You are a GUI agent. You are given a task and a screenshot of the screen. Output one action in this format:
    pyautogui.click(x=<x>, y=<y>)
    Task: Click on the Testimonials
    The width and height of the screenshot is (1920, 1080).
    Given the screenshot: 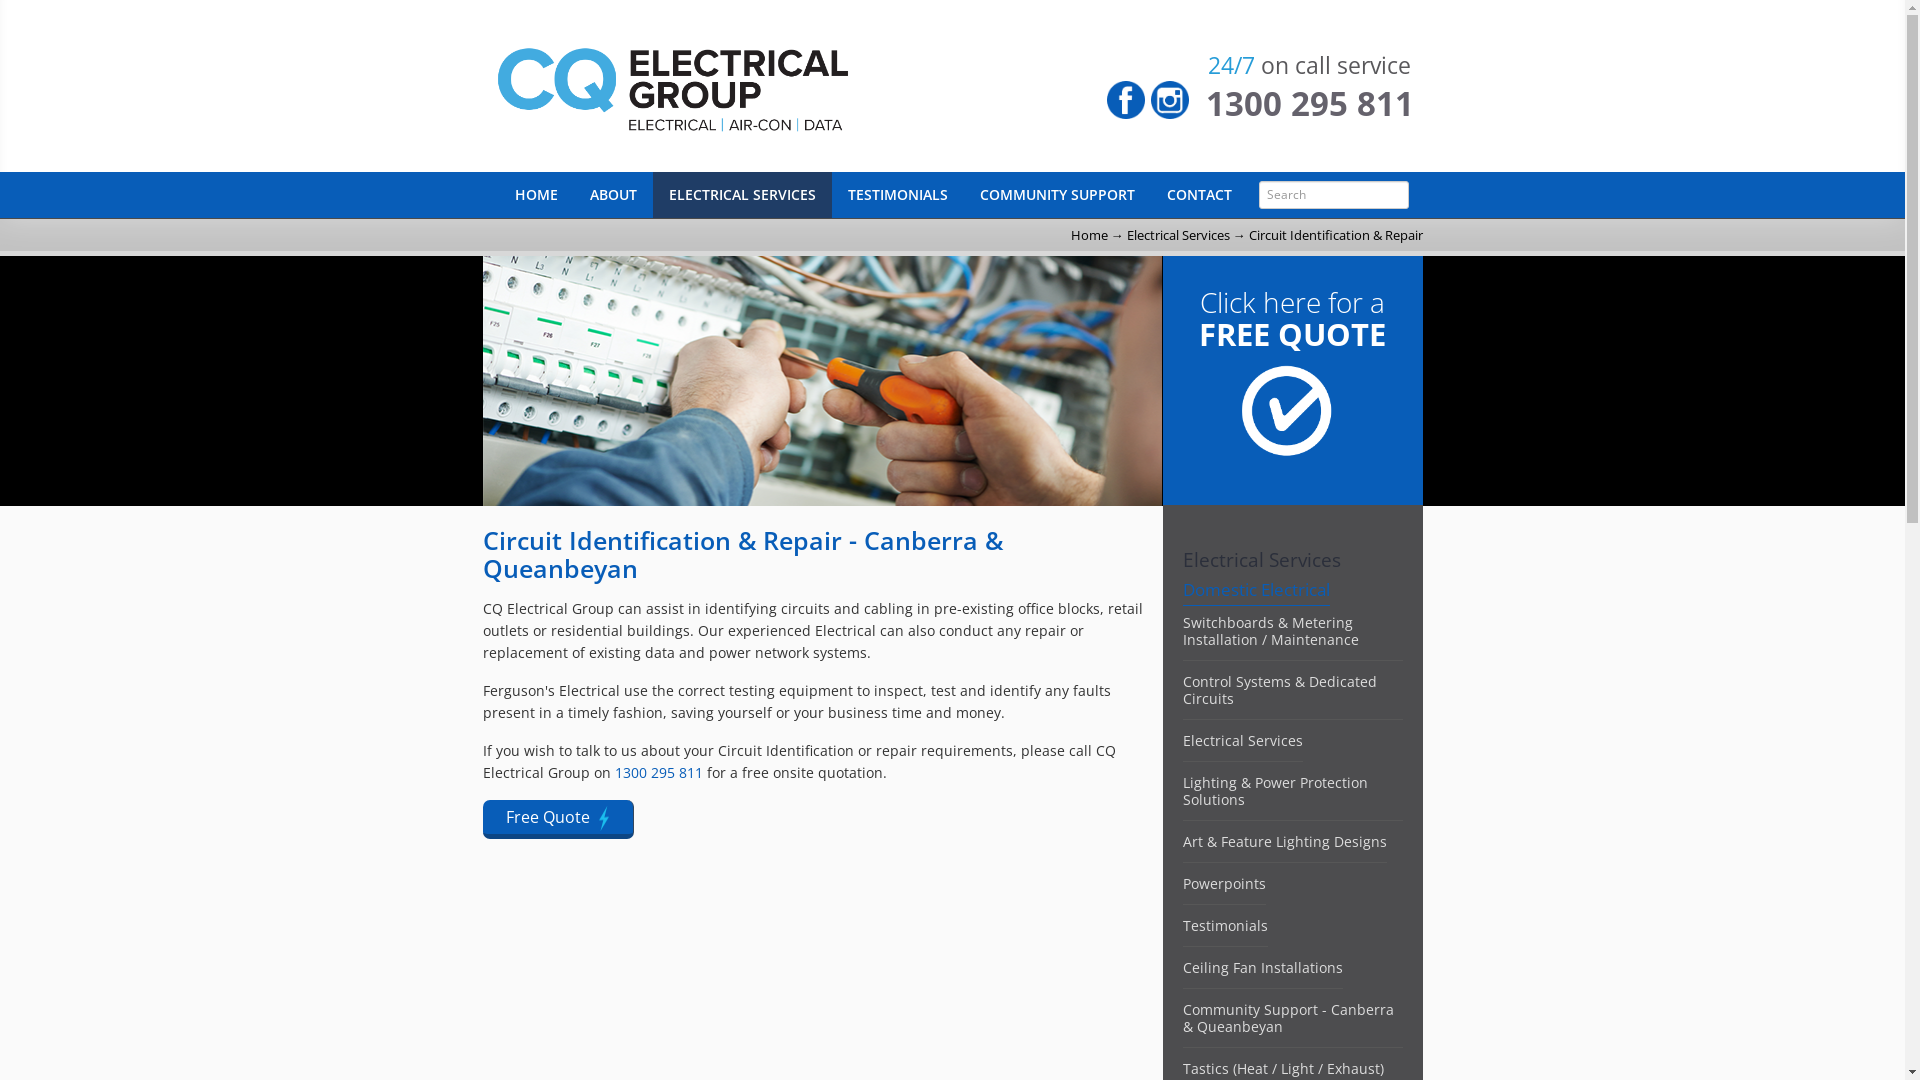 What is the action you would take?
    pyautogui.click(x=1224, y=926)
    